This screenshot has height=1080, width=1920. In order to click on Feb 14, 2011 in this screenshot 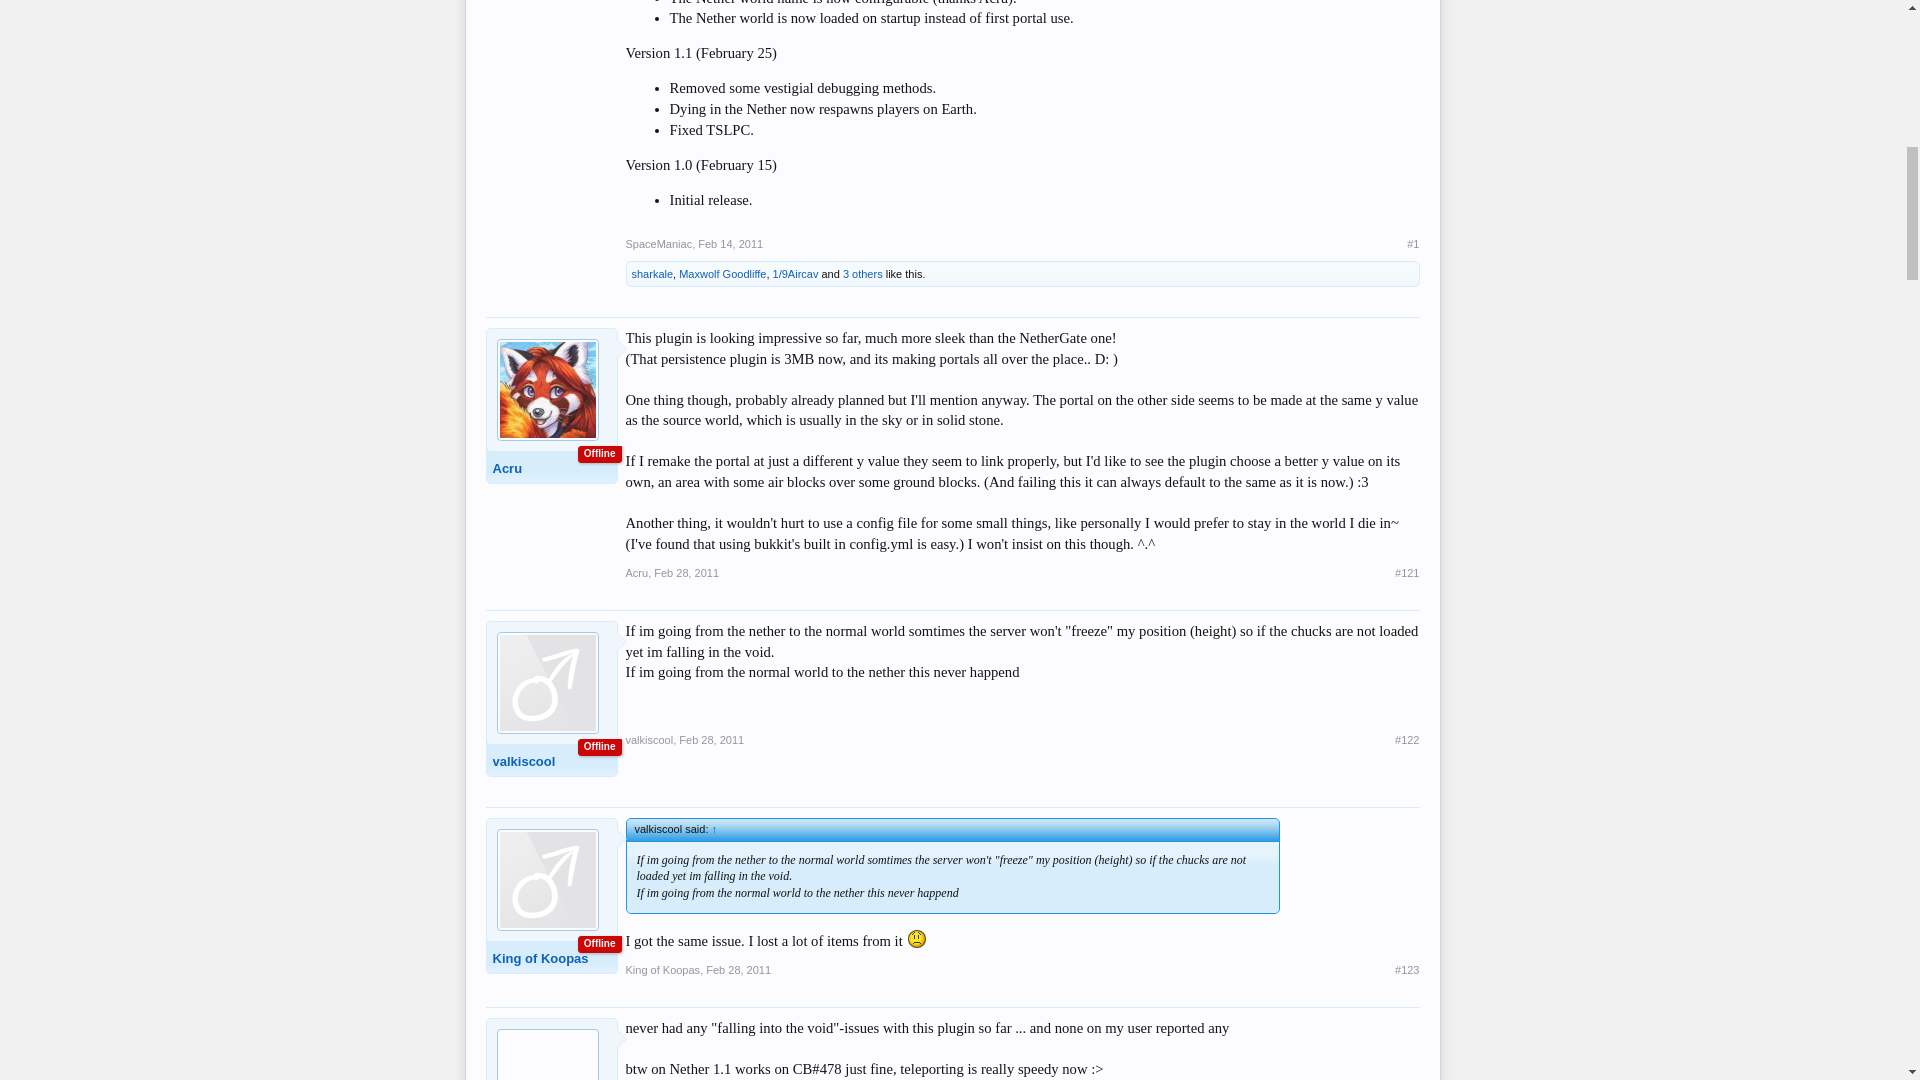, I will do `click(730, 243)`.